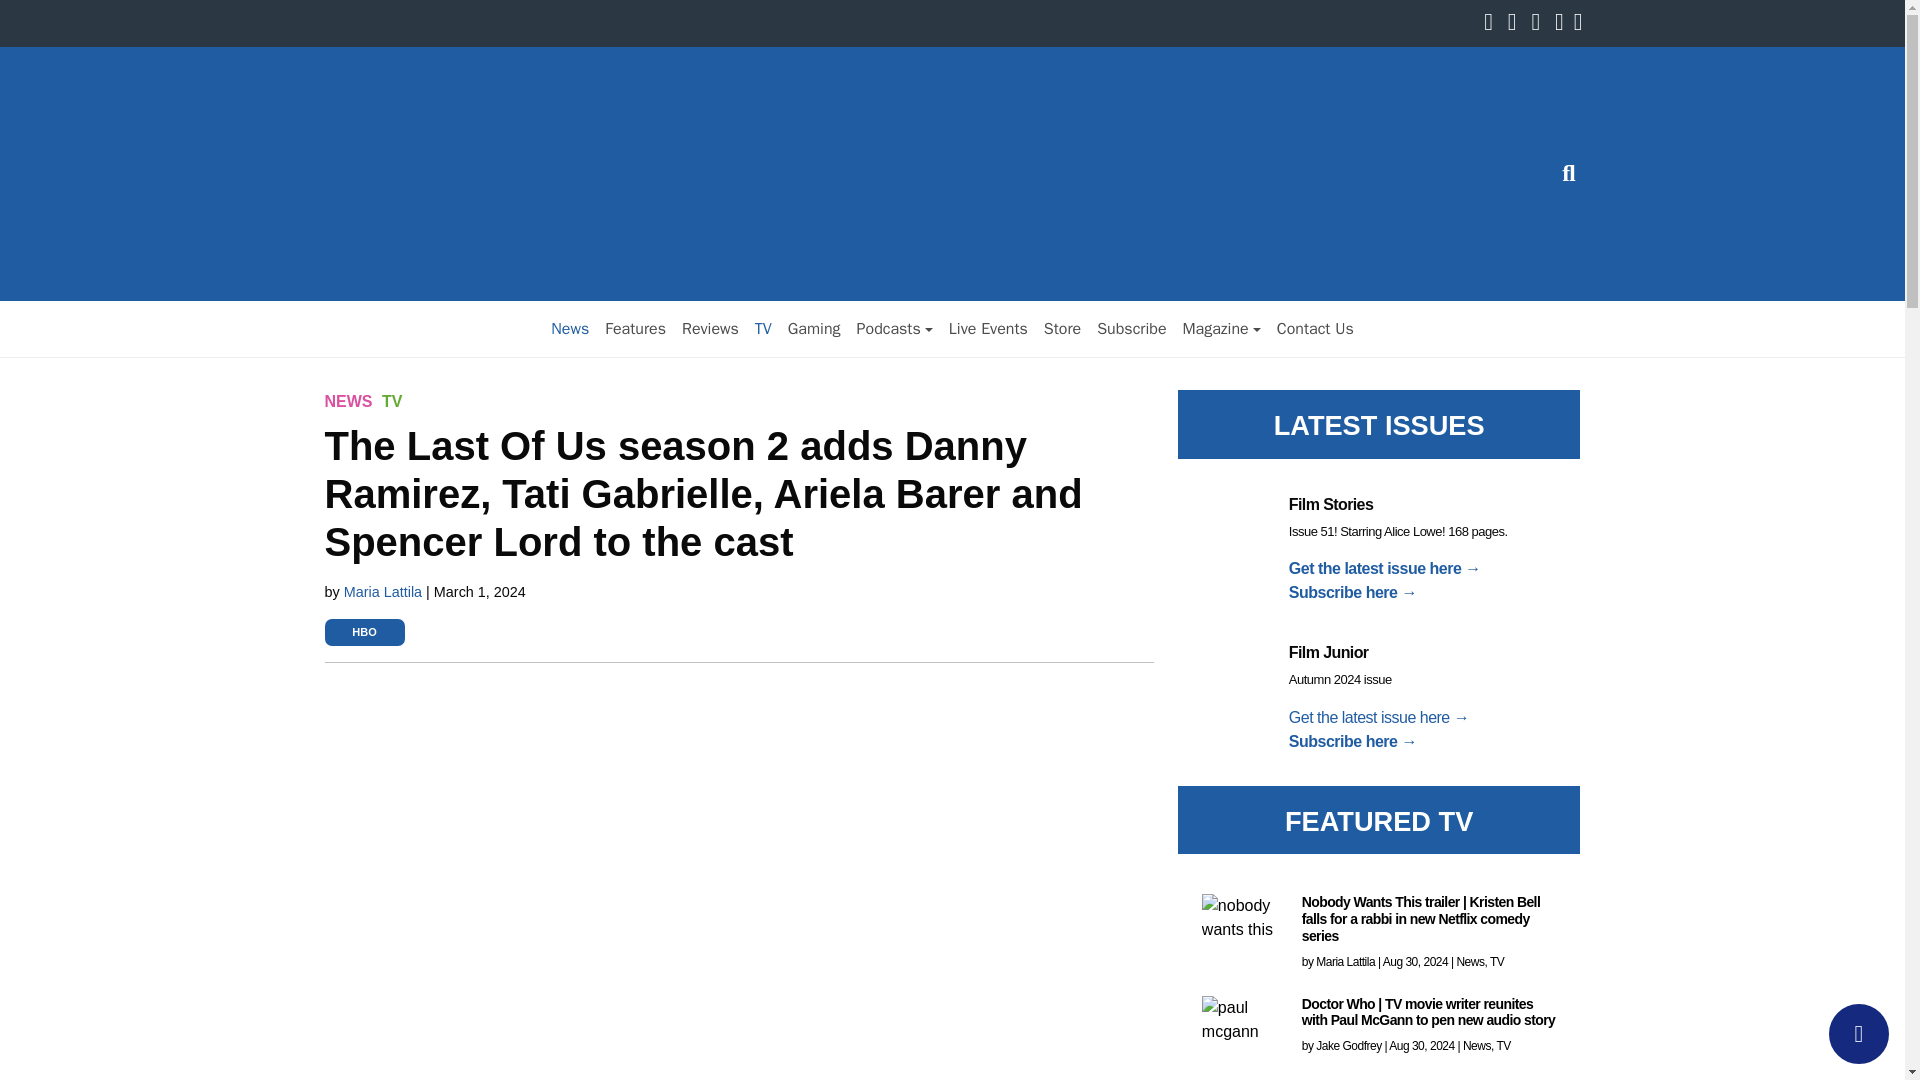 Image resolution: width=1920 pixels, height=1080 pixels. Describe the element at coordinates (1516, 24) in the screenshot. I see `Follow us on Twitter` at that location.